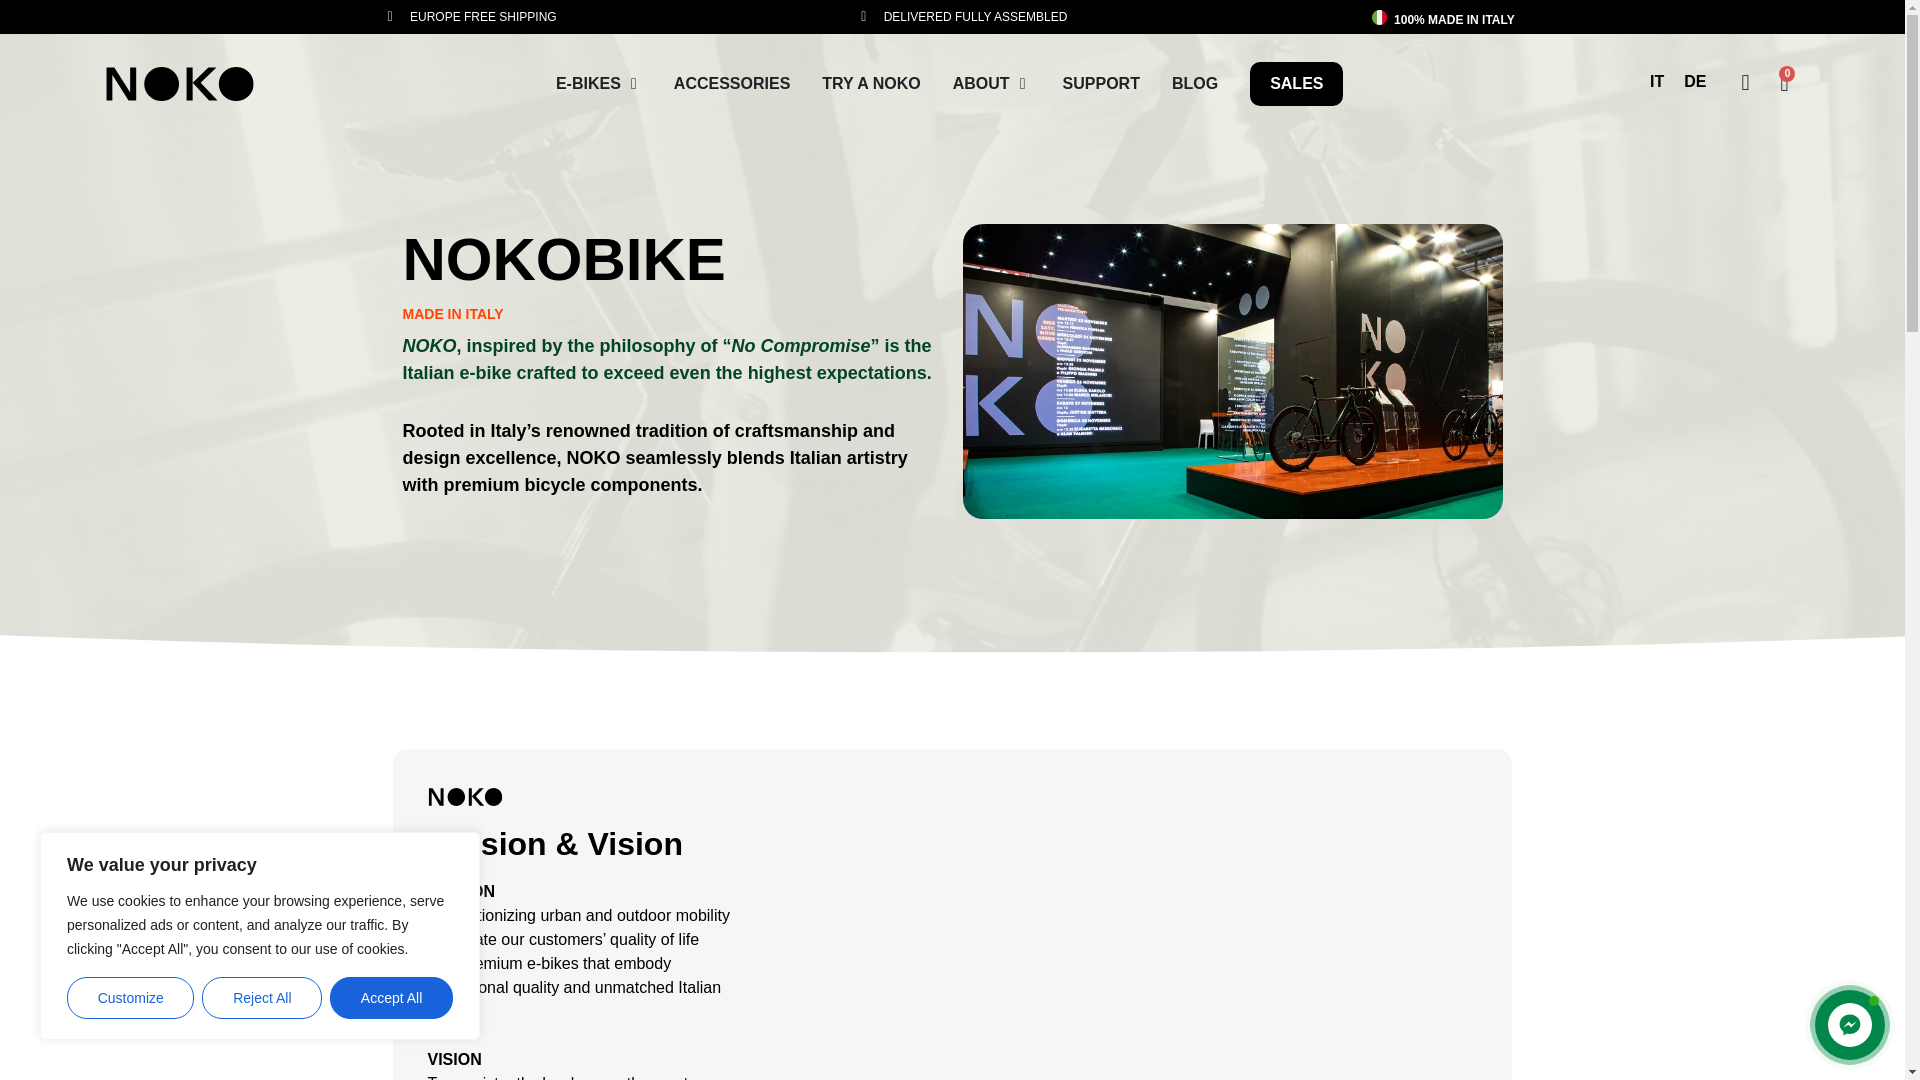 The width and height of the screenshot is (1920, 1080). Describe the element at coordinates (1231, 371) in the screenshot. I see `noko stand` at that location.